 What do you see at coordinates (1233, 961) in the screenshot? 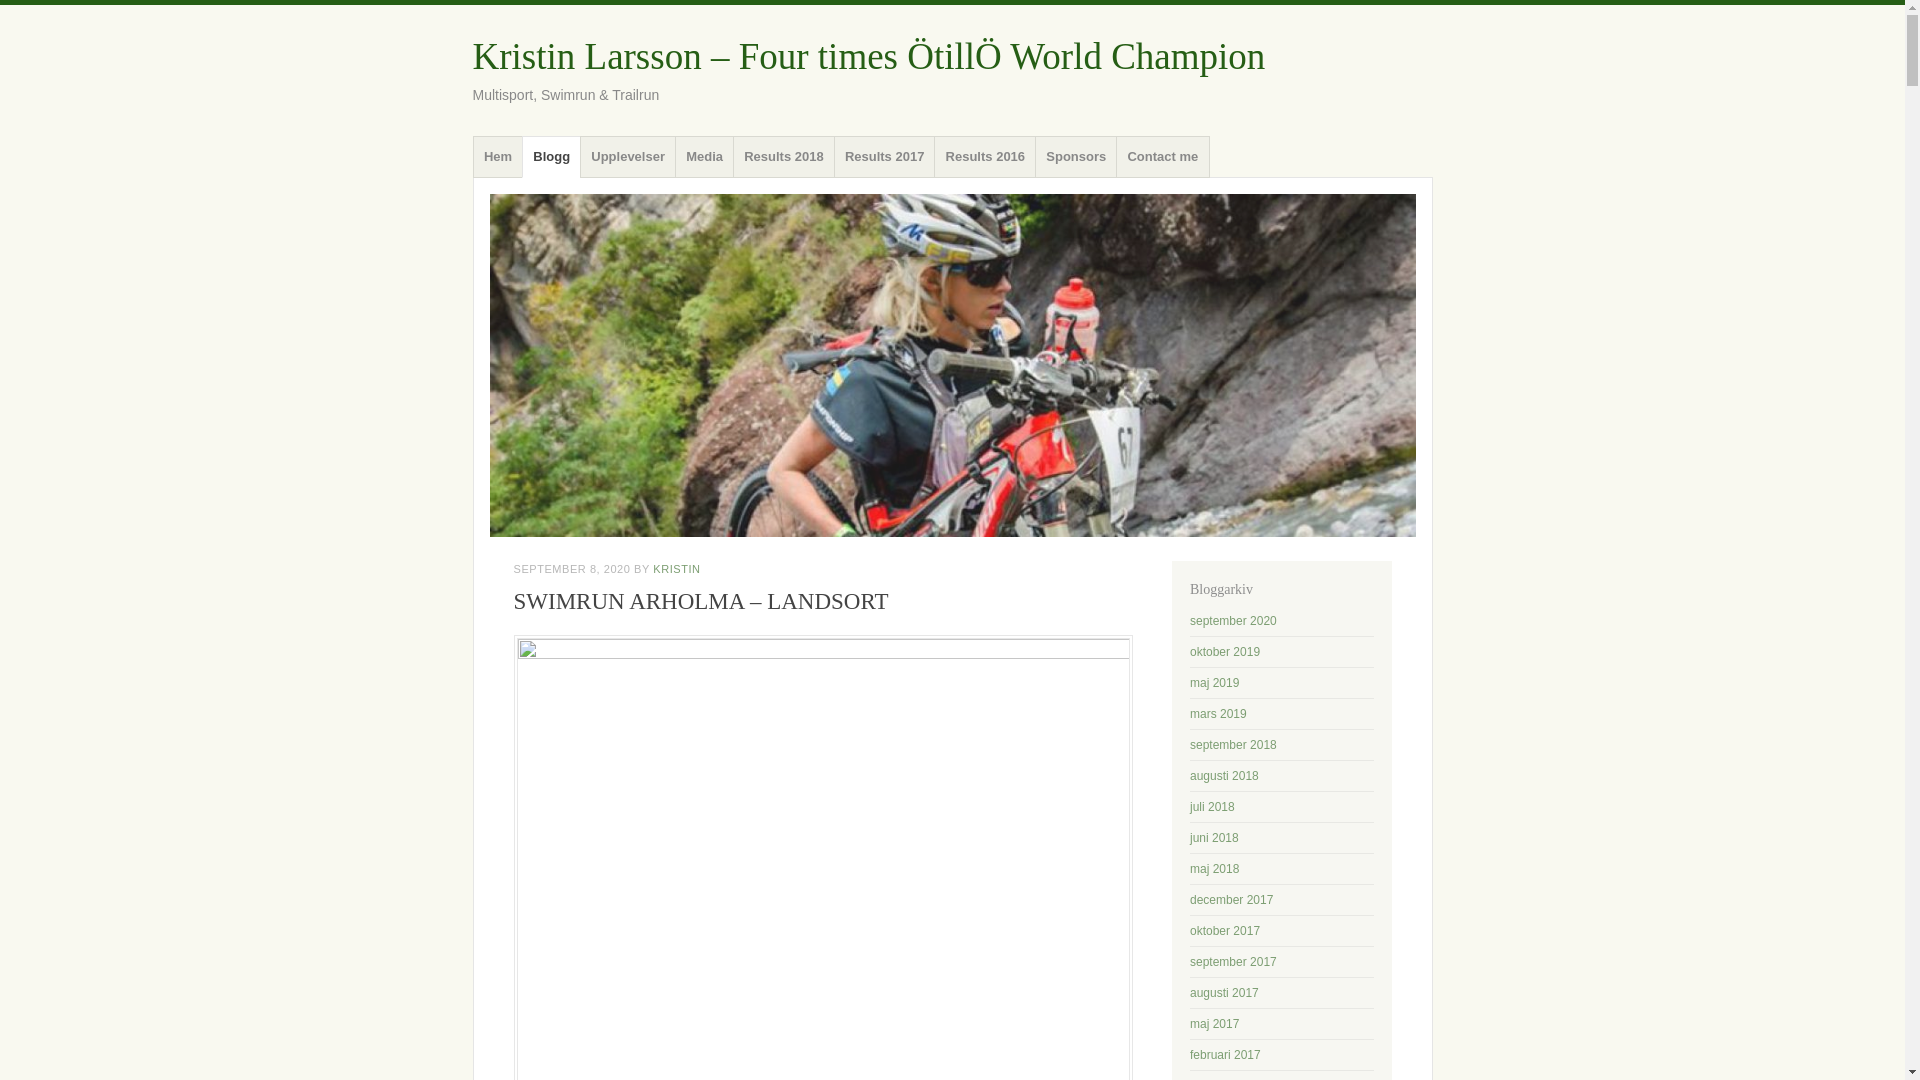
I see `september 2017` at bounding box center [1233, 961].